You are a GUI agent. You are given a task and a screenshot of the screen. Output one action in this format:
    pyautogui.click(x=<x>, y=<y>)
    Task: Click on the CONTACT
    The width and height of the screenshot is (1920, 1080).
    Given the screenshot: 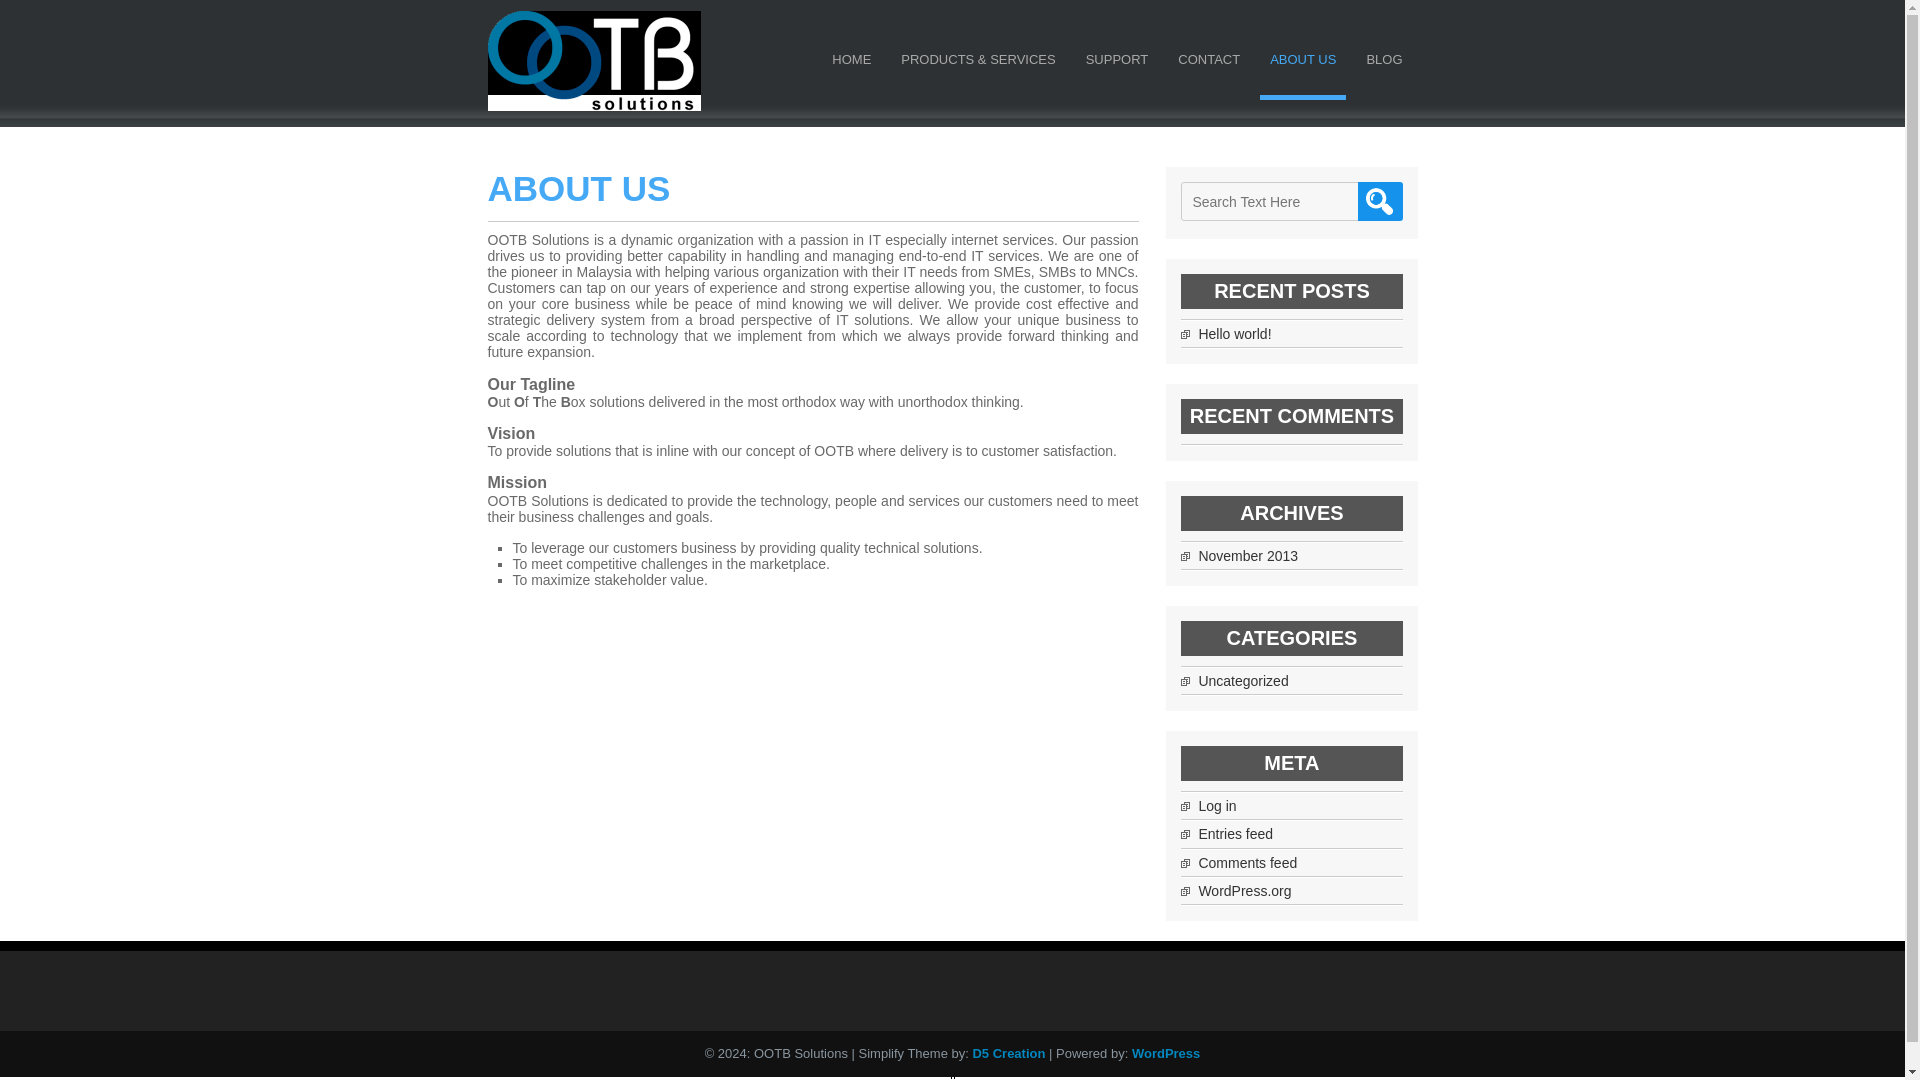 What is the action you would take?
    pyautogui.click(x=1208, y=64)
    